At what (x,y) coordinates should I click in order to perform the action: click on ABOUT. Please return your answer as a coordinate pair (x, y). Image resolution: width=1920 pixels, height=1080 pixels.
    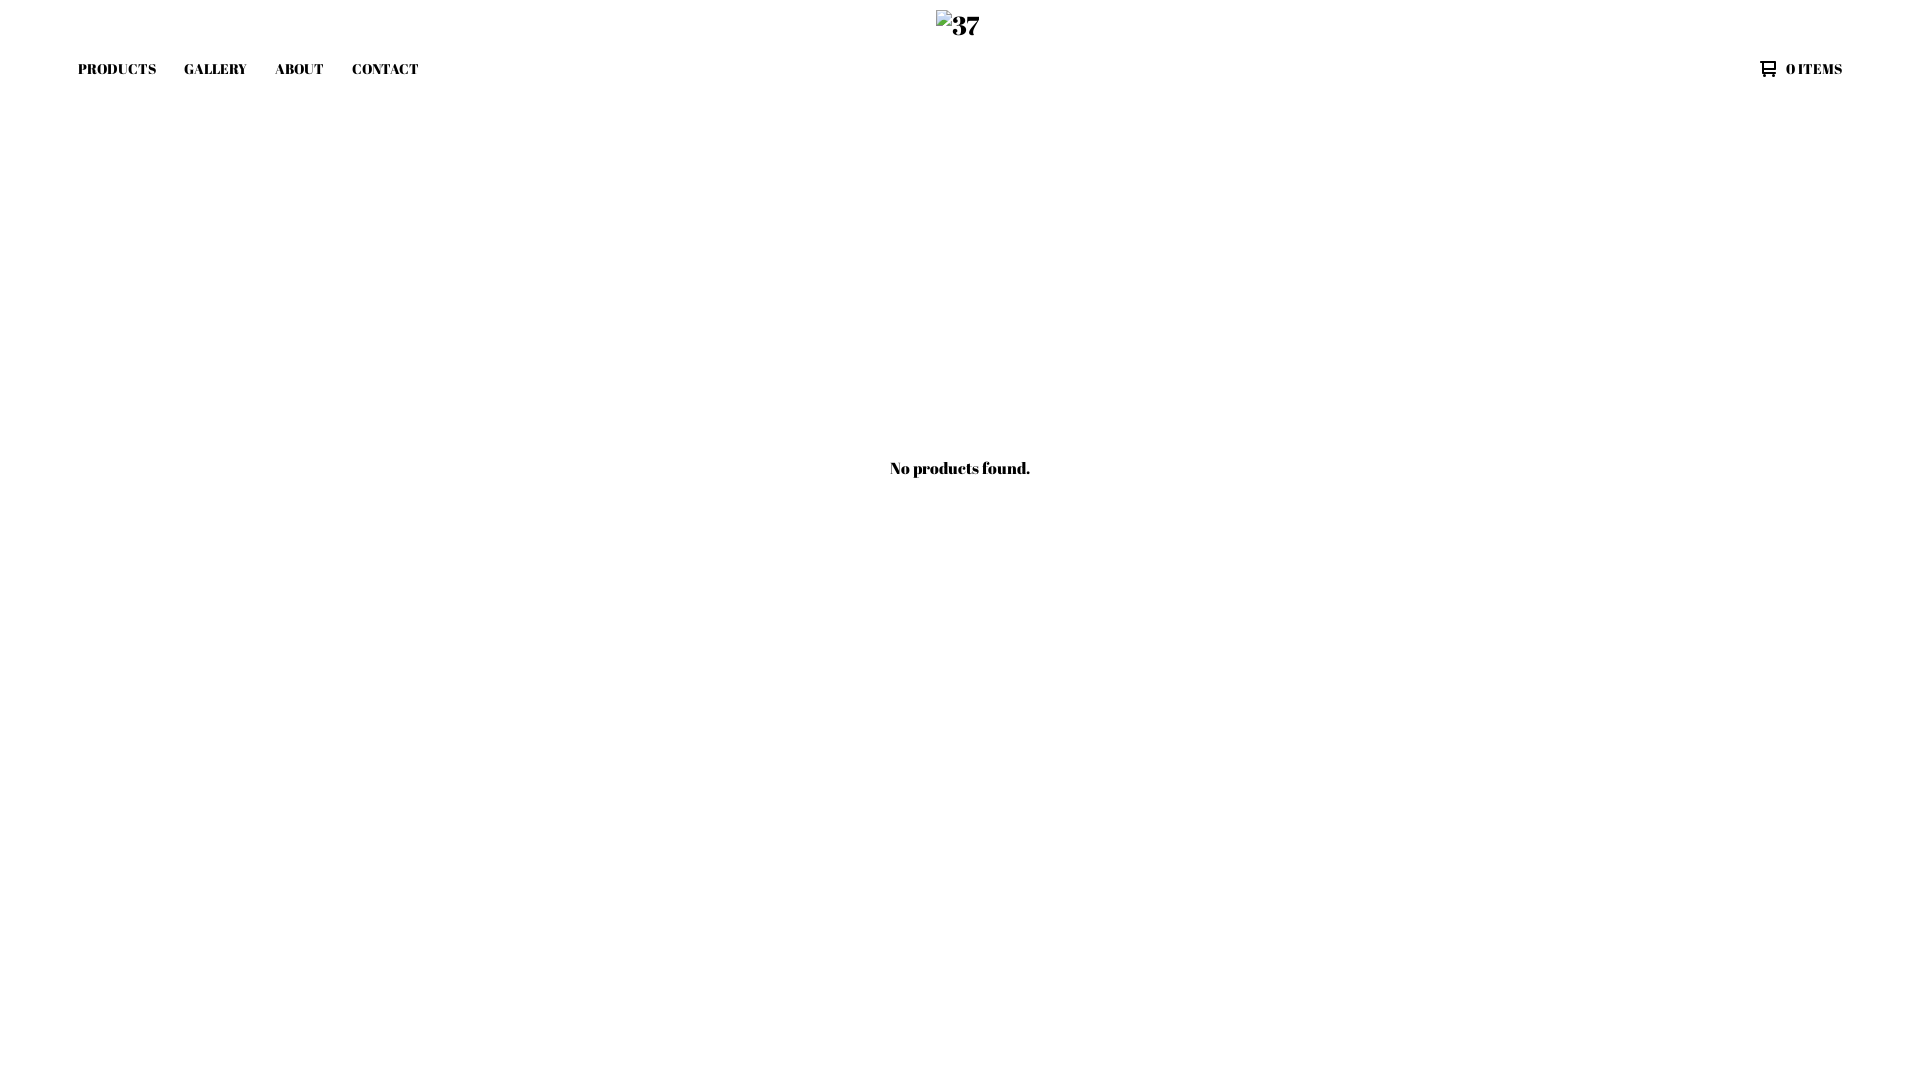
    Looking at the image, I should click on (300, 69).